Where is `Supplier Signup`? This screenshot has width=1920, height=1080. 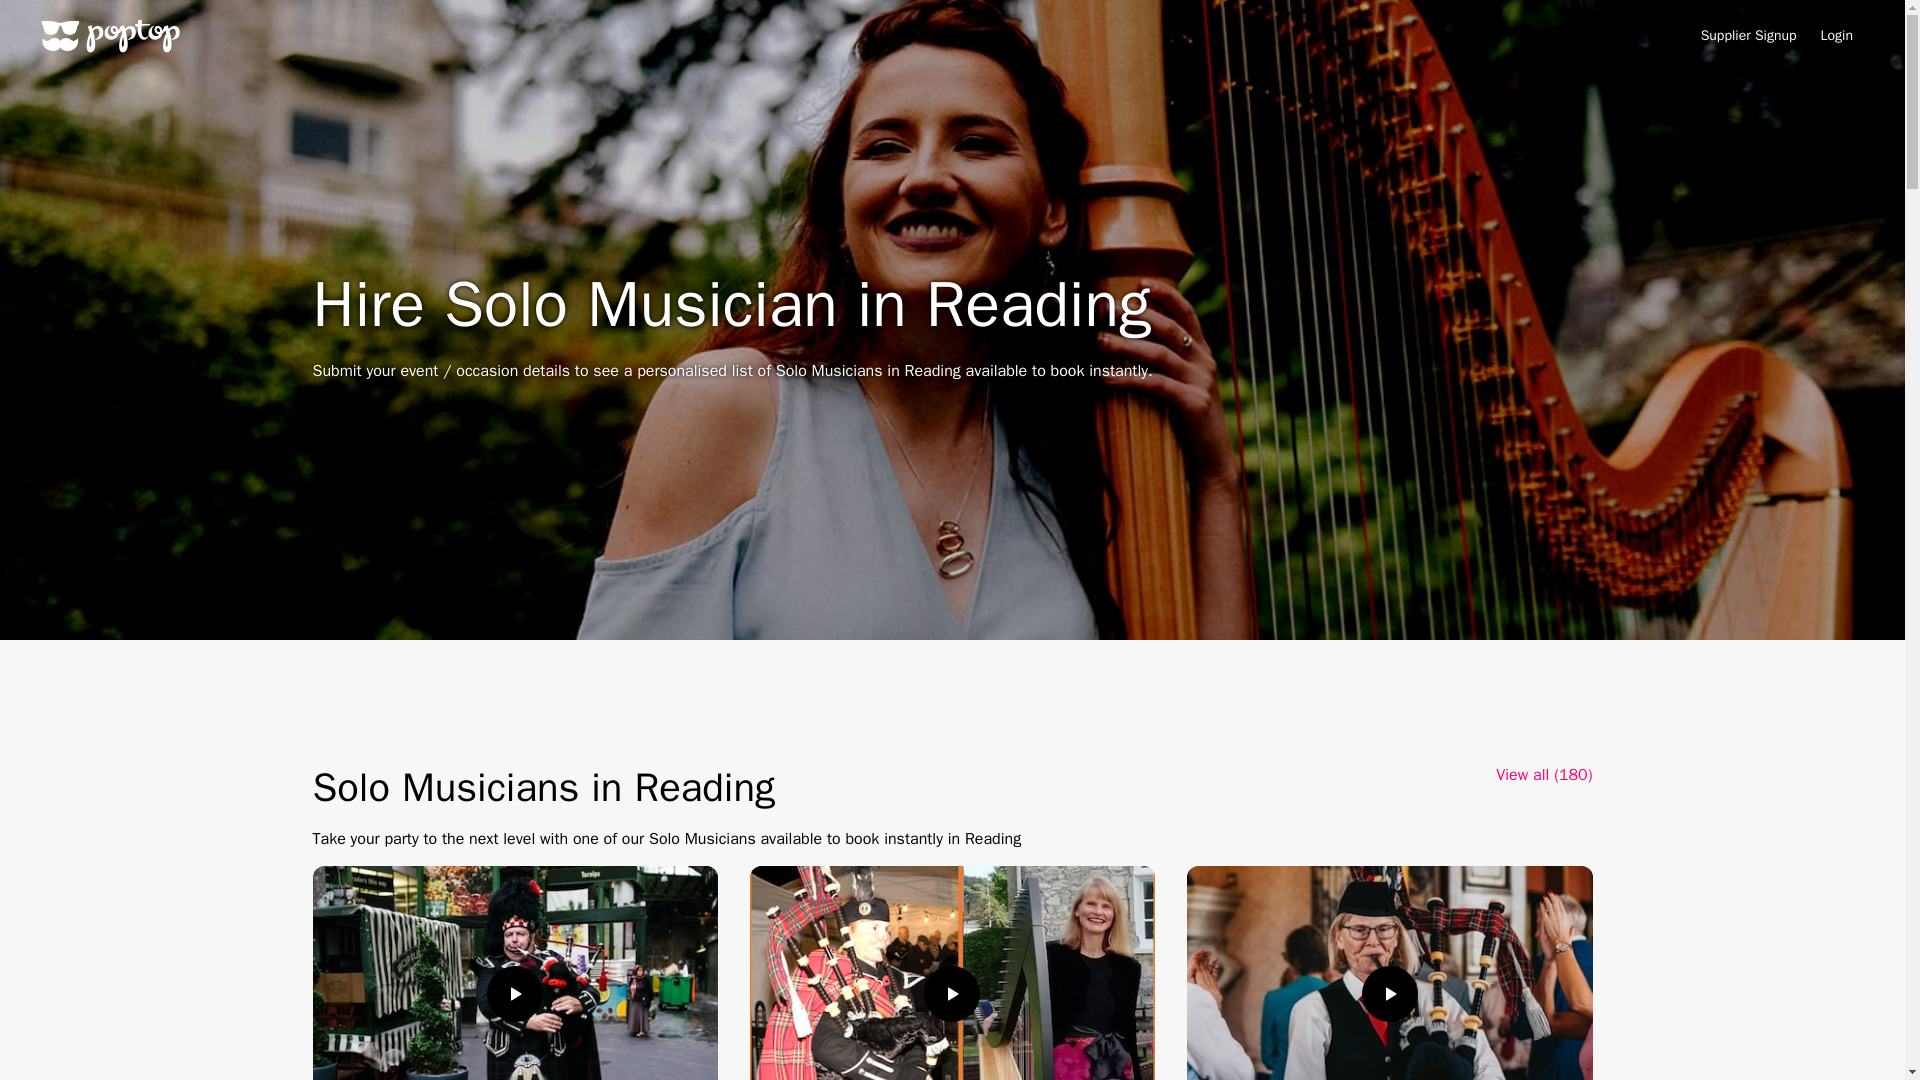
Supplier Signup is located at coordinates (1749, 36).